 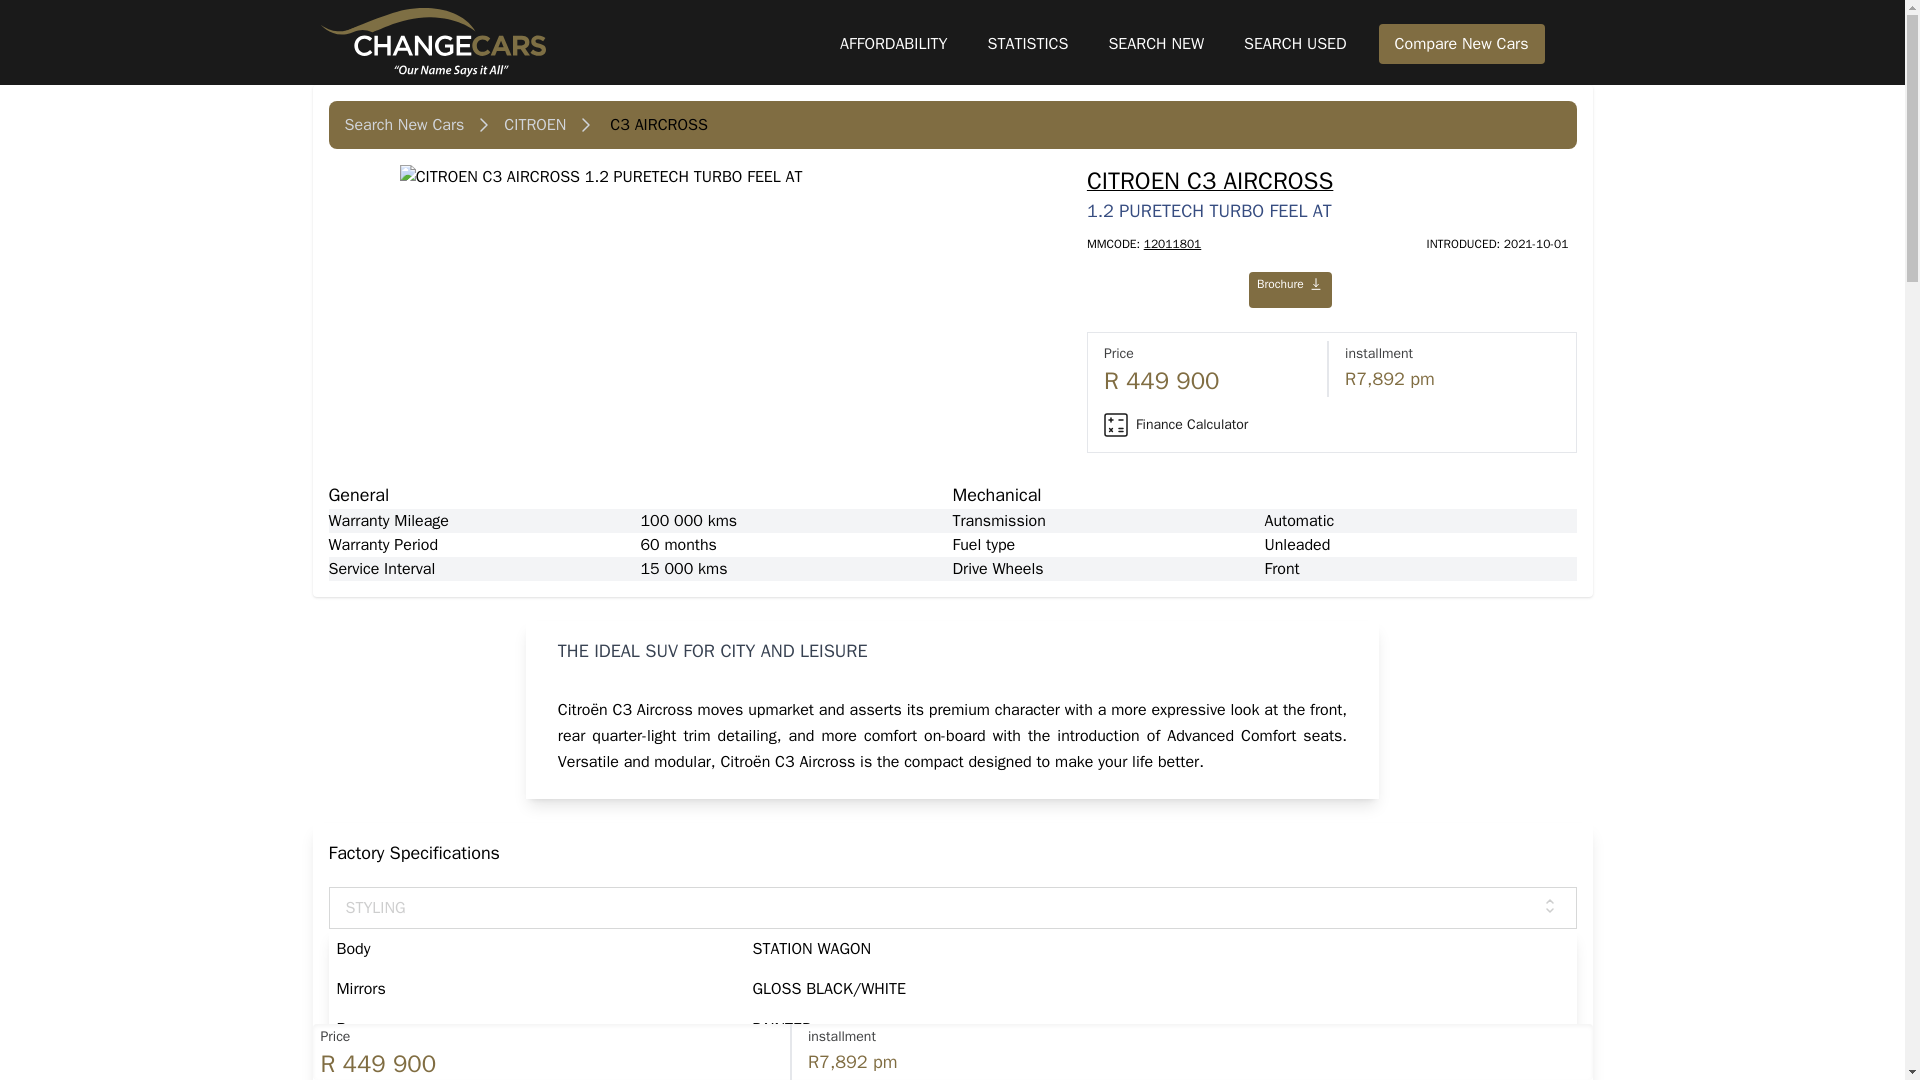 What do you see at coordinates (404, 125) in the screenshot?
I see `Search New Cars` at bounding box center [404, 125].